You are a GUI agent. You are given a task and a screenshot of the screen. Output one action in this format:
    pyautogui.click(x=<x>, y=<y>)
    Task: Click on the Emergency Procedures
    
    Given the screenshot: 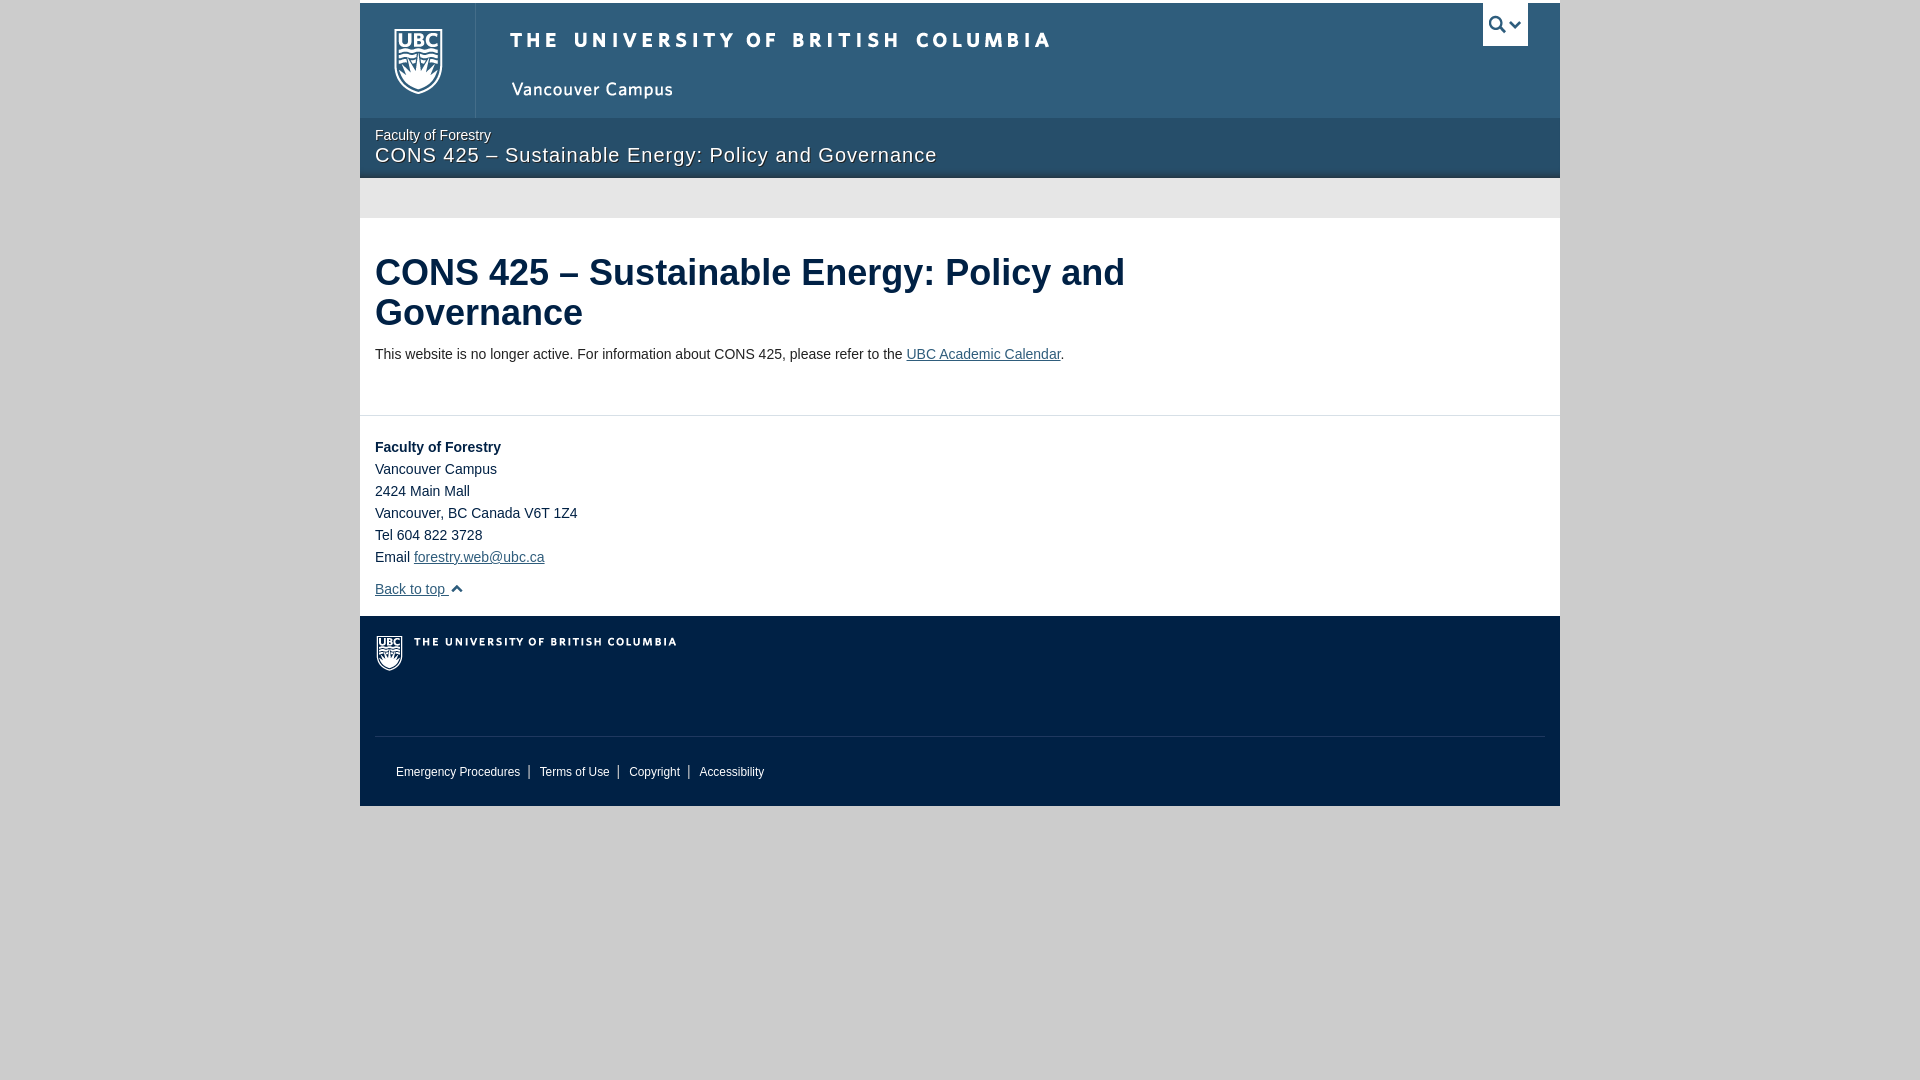 What is the action you would take?
    pyautogui.click(x=458, y=771)
    